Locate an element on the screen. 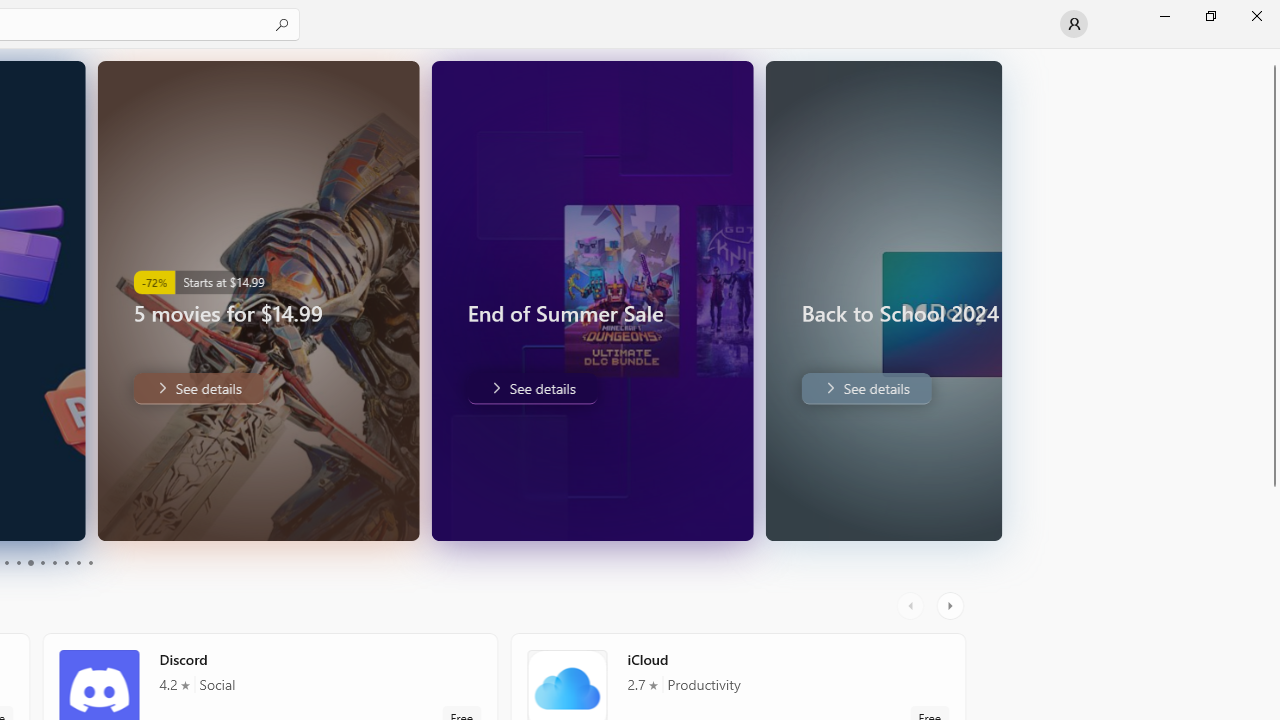  Restore Microsoft Store is located at coordinates (1210, 16).